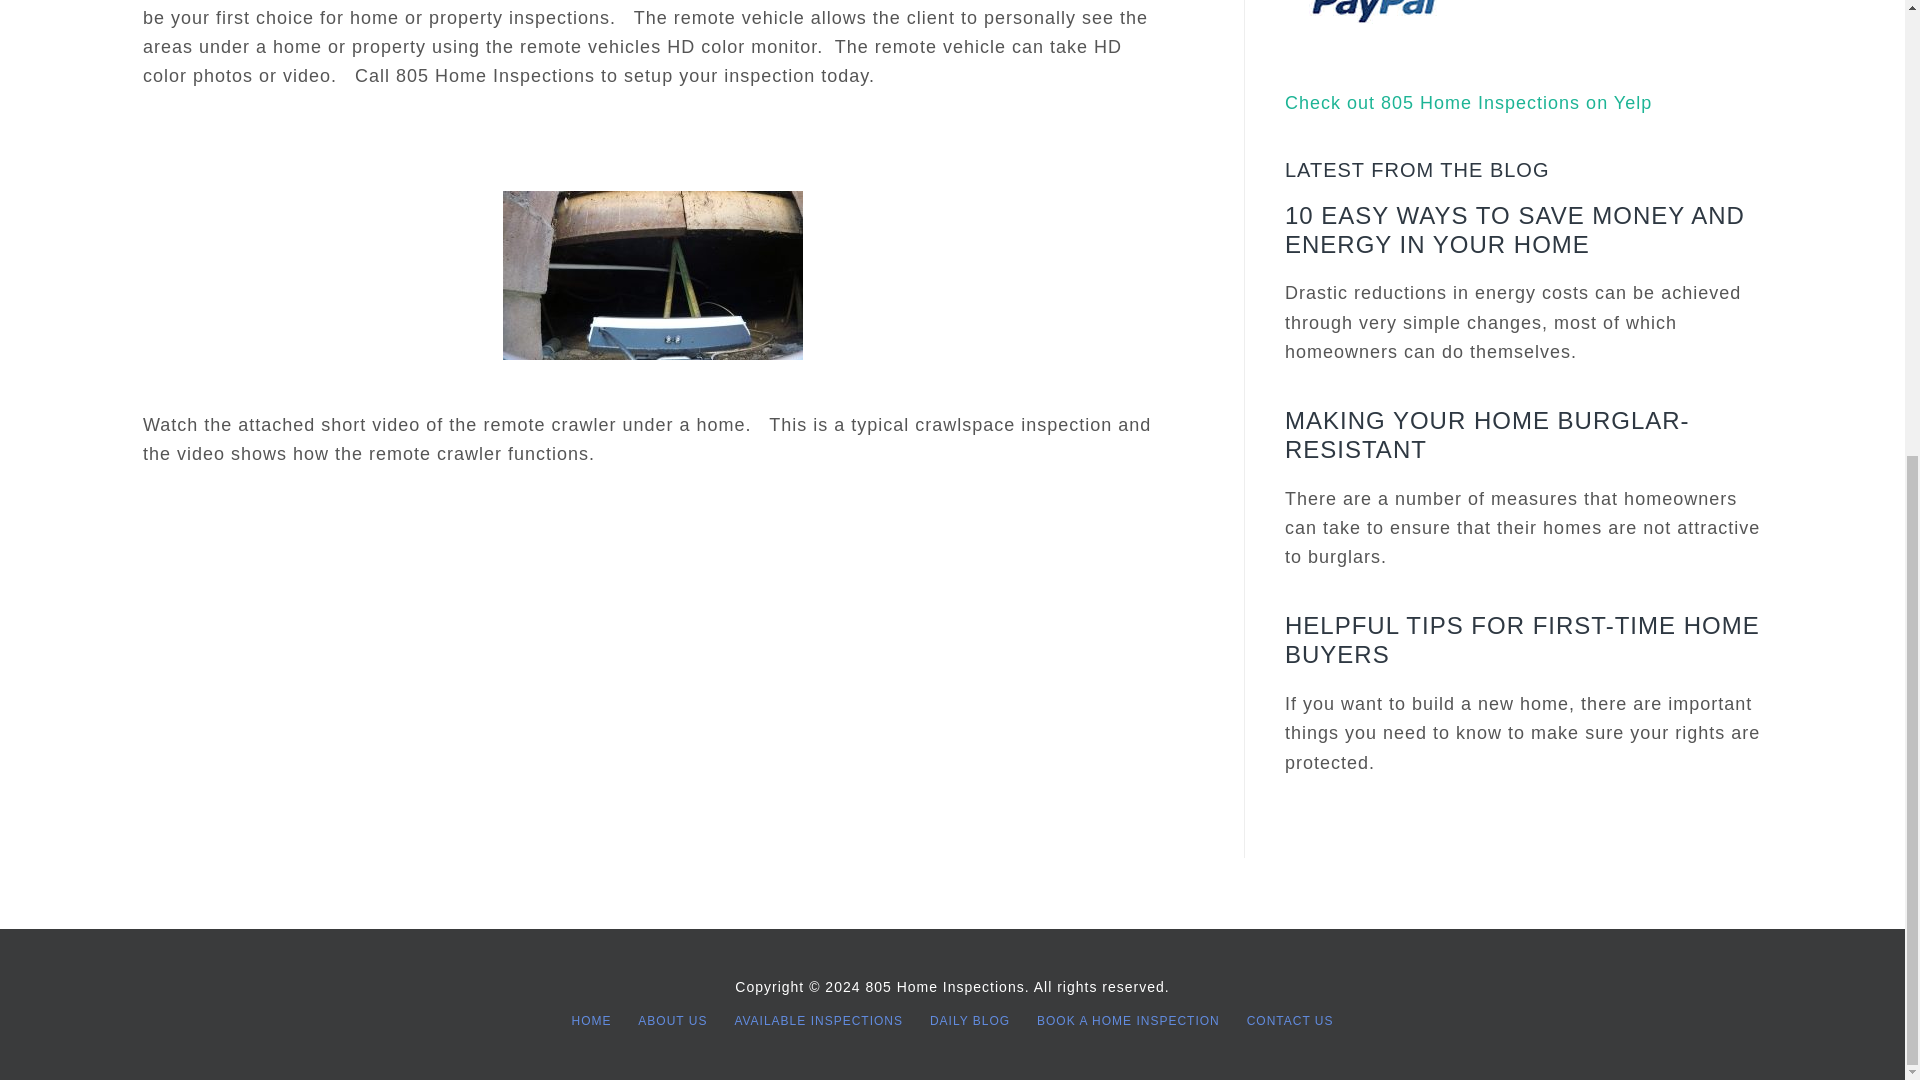 This screenshot has height=1080, width=1920. What do you see at coordinates (590, 1022) in the screenshot?
I see `HOME` at bounding box center [590, 1022].